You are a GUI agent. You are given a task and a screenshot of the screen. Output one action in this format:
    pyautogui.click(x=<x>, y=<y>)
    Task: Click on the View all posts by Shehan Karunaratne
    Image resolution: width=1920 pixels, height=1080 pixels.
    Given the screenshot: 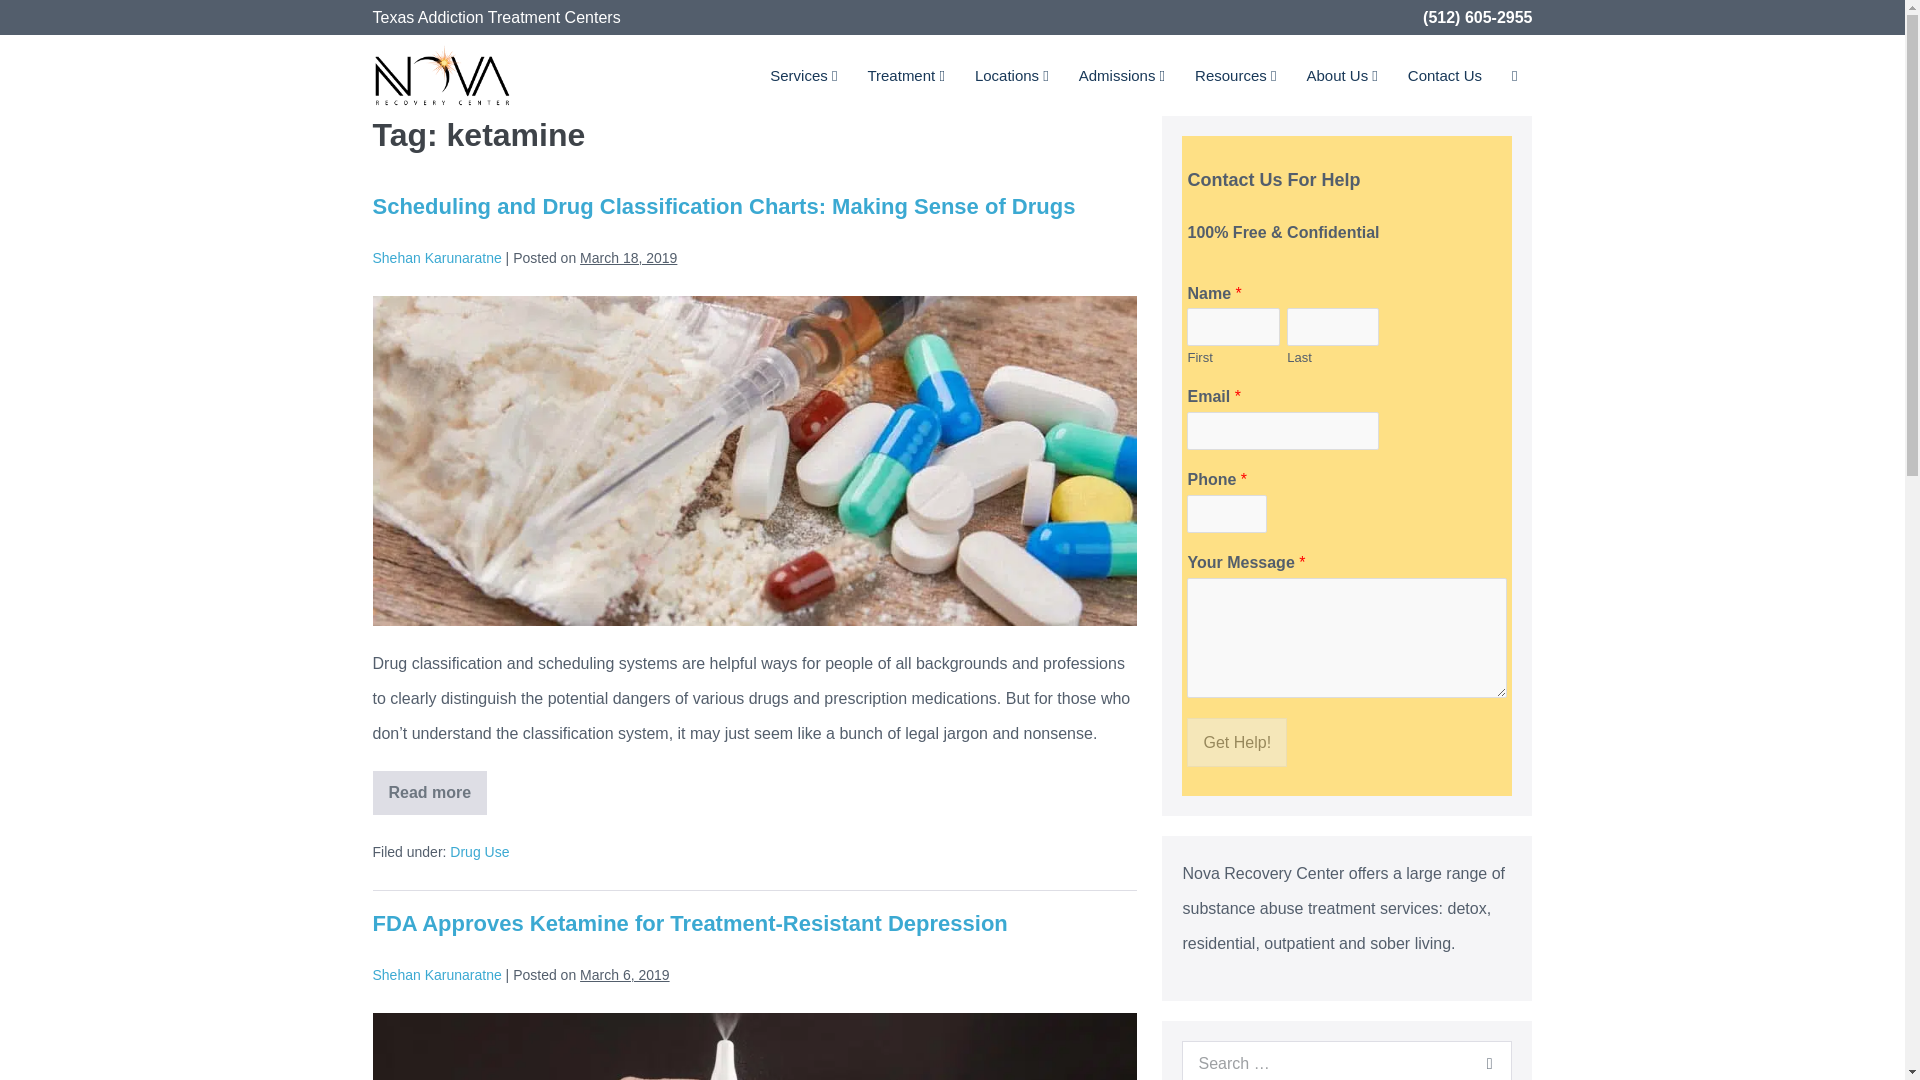 What is the action you would take?
    pyautogui.click(x=436, y=257)
    